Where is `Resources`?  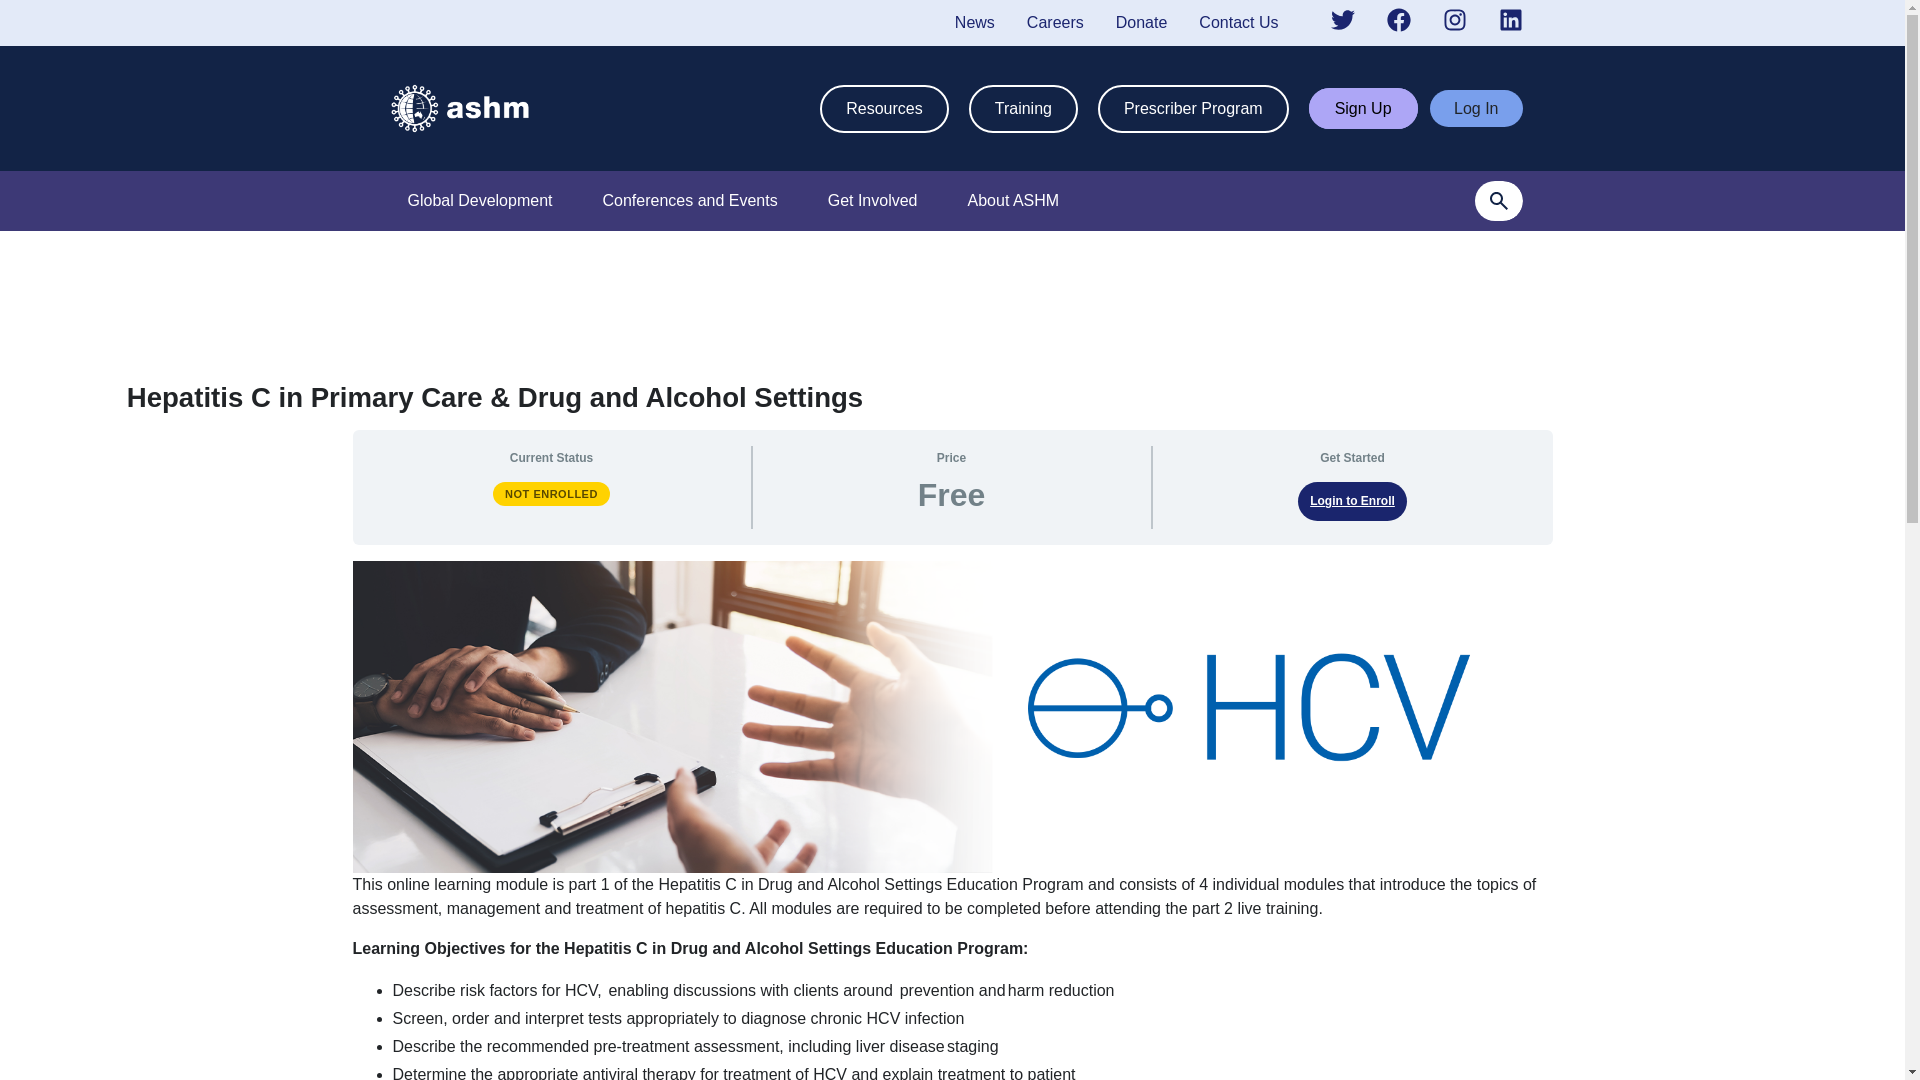
Resources is located at coordinates (884, 108).